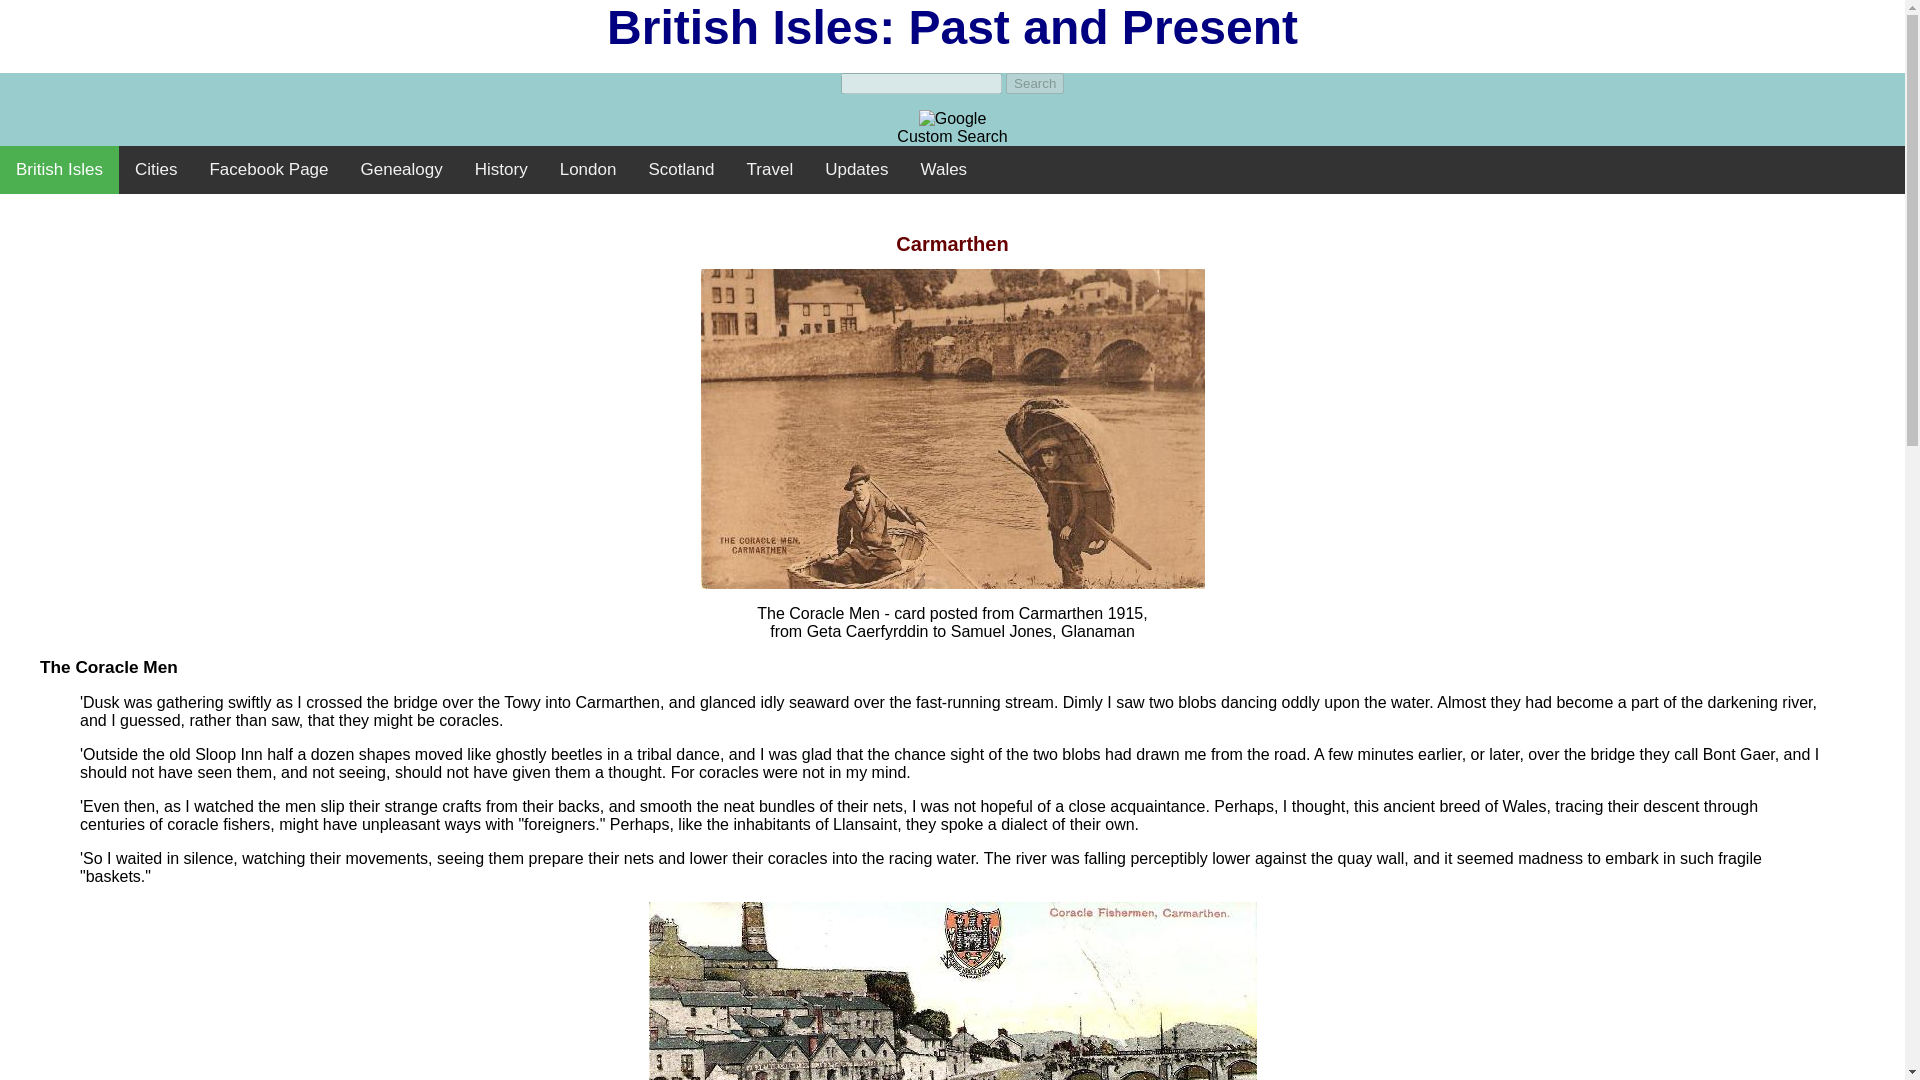  What do you see at coordinates (1034, 83) in the screenshot?
I see `Search` at bounding box center [1034, 83].